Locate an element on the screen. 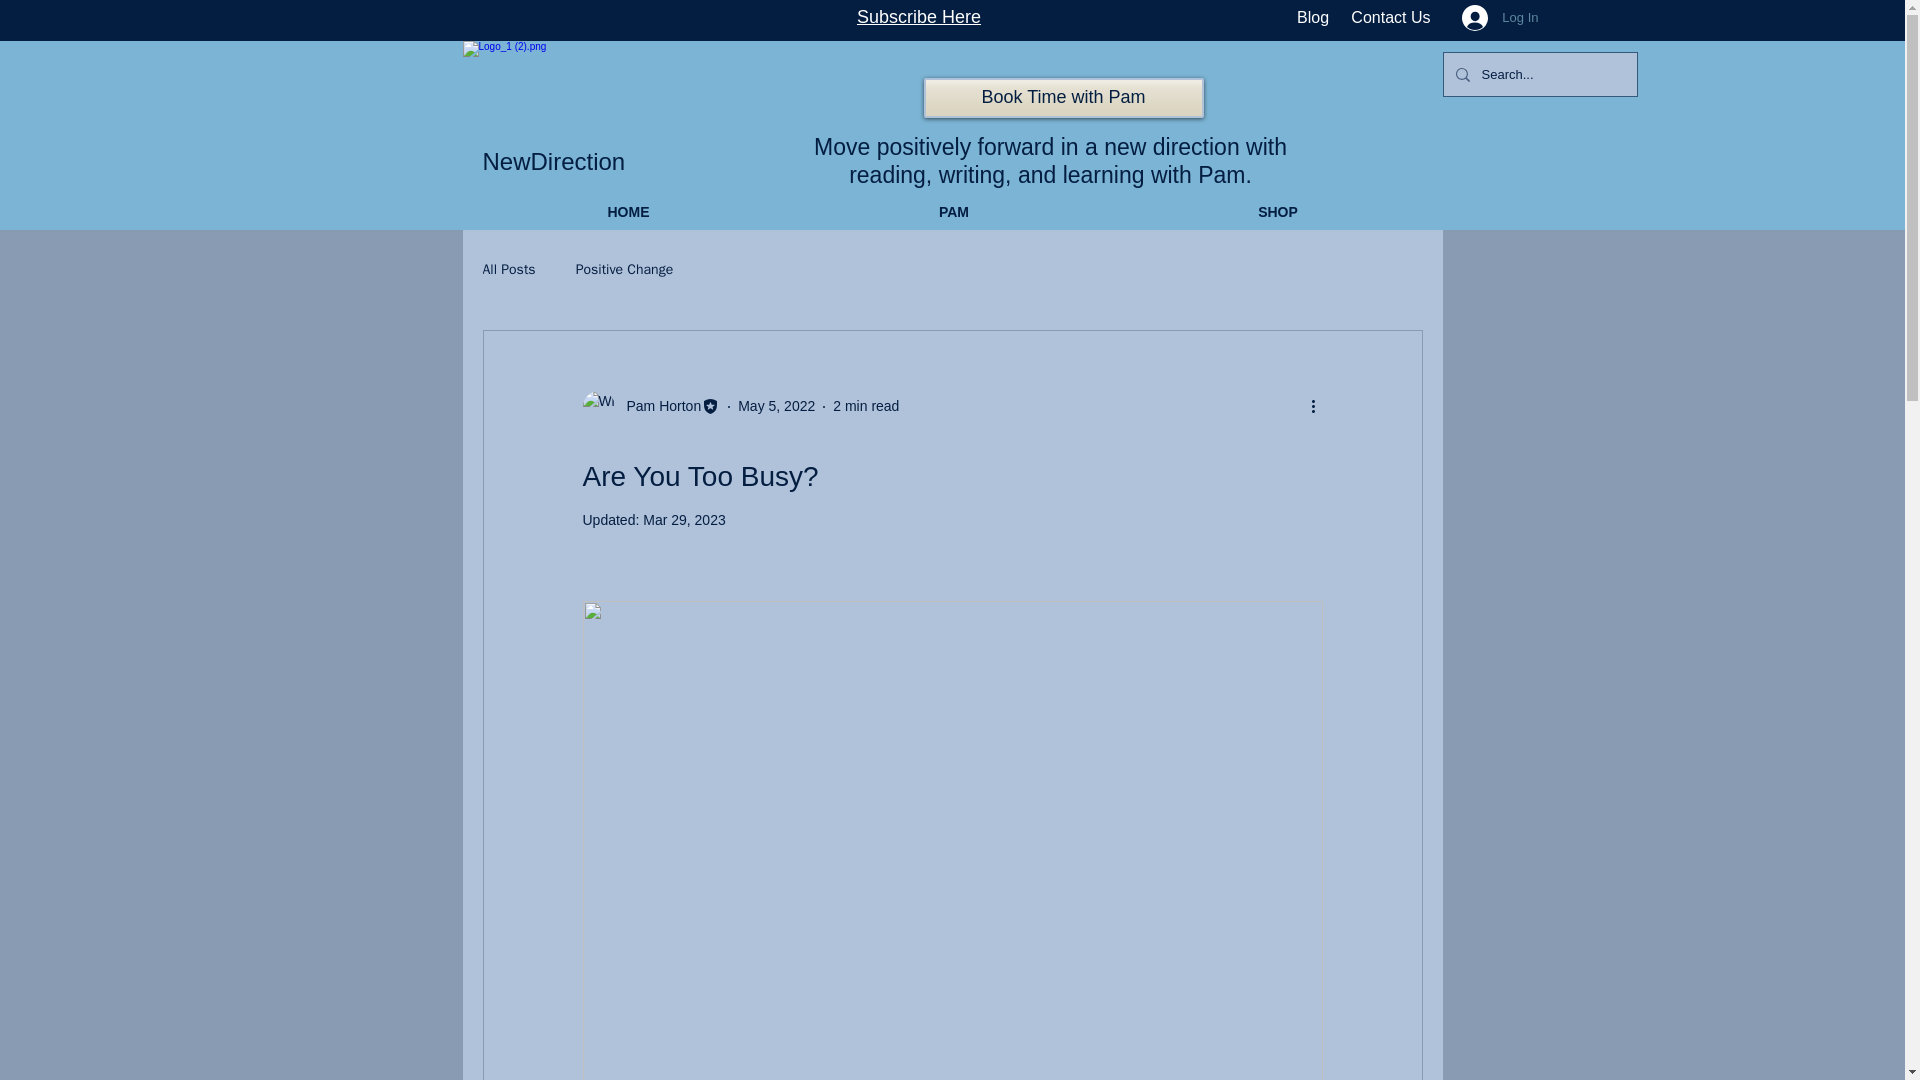 The width and height of the screenshot is (1920, 1080). Book Time with Pam is located at coordinates (1063, 97).